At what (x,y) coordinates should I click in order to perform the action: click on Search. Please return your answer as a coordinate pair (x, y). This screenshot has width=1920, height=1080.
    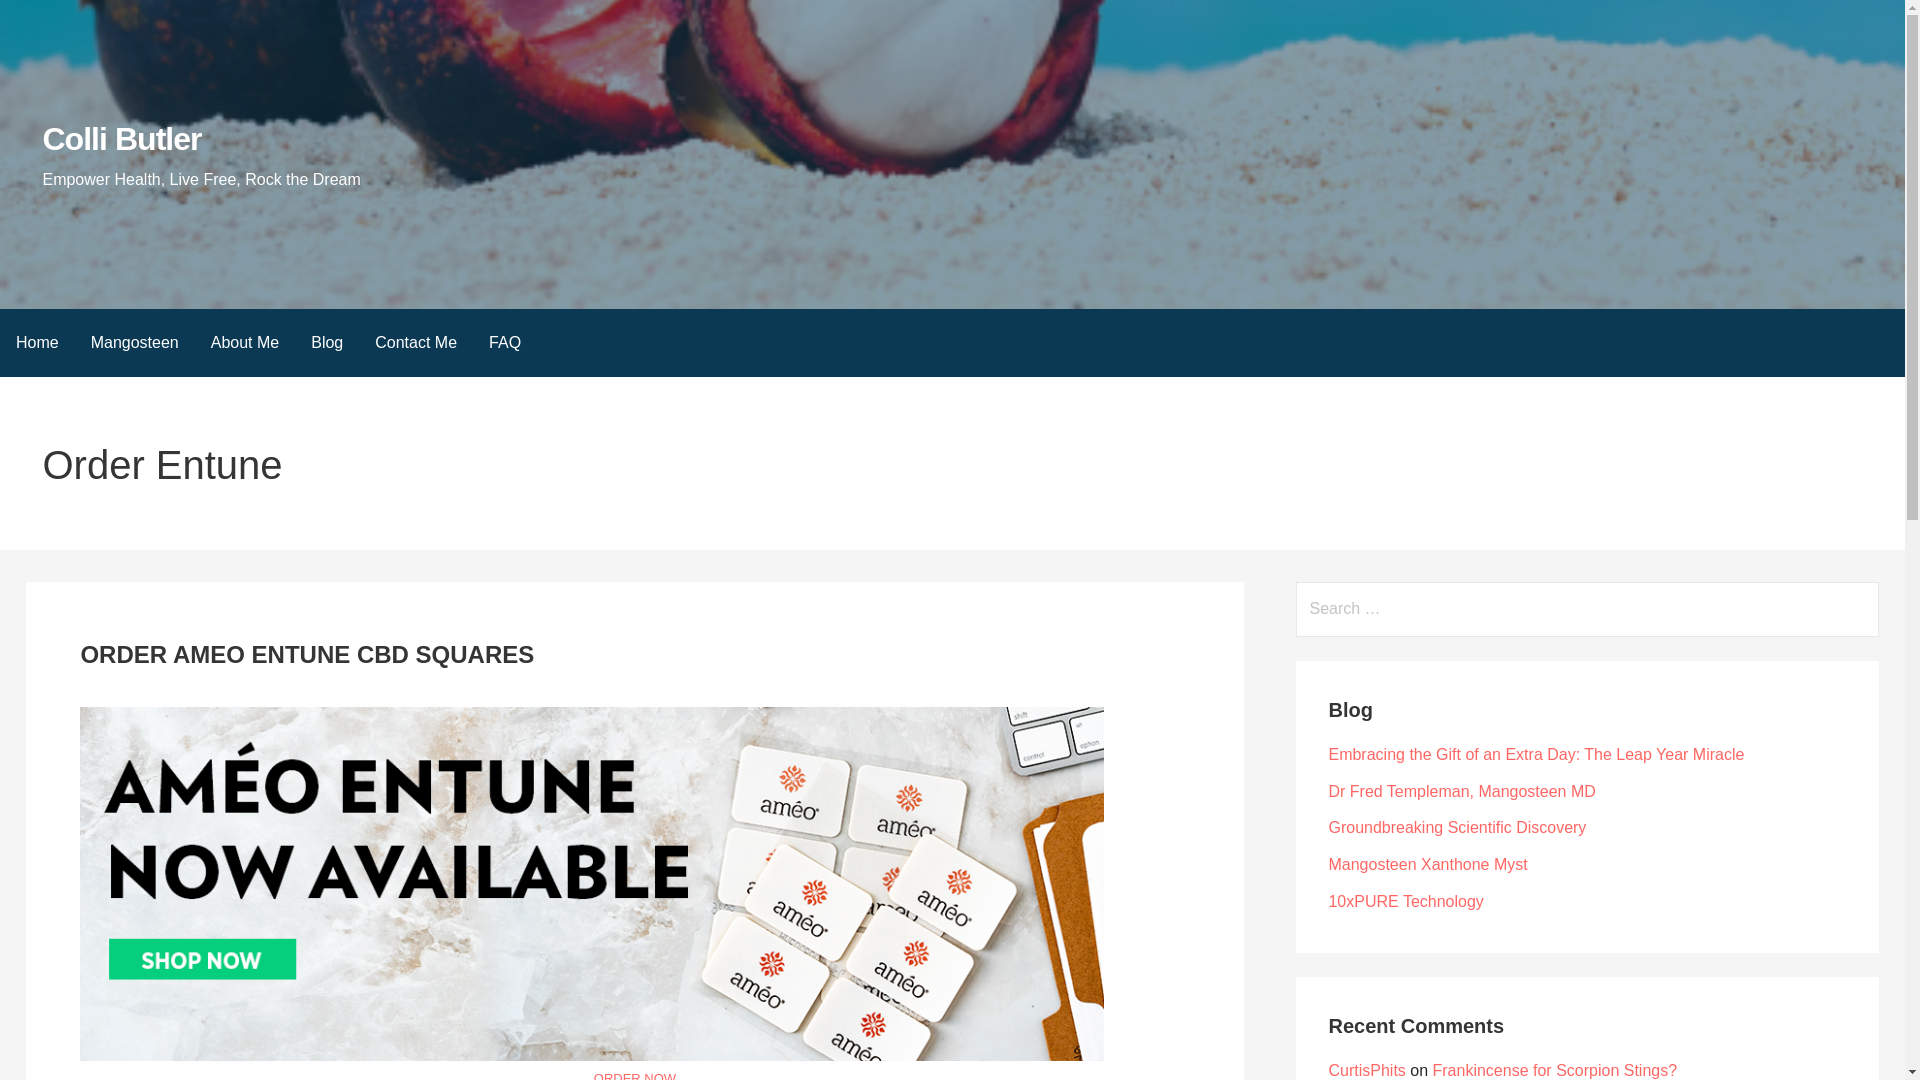
    Looking at the image, I should click on (41, 20).